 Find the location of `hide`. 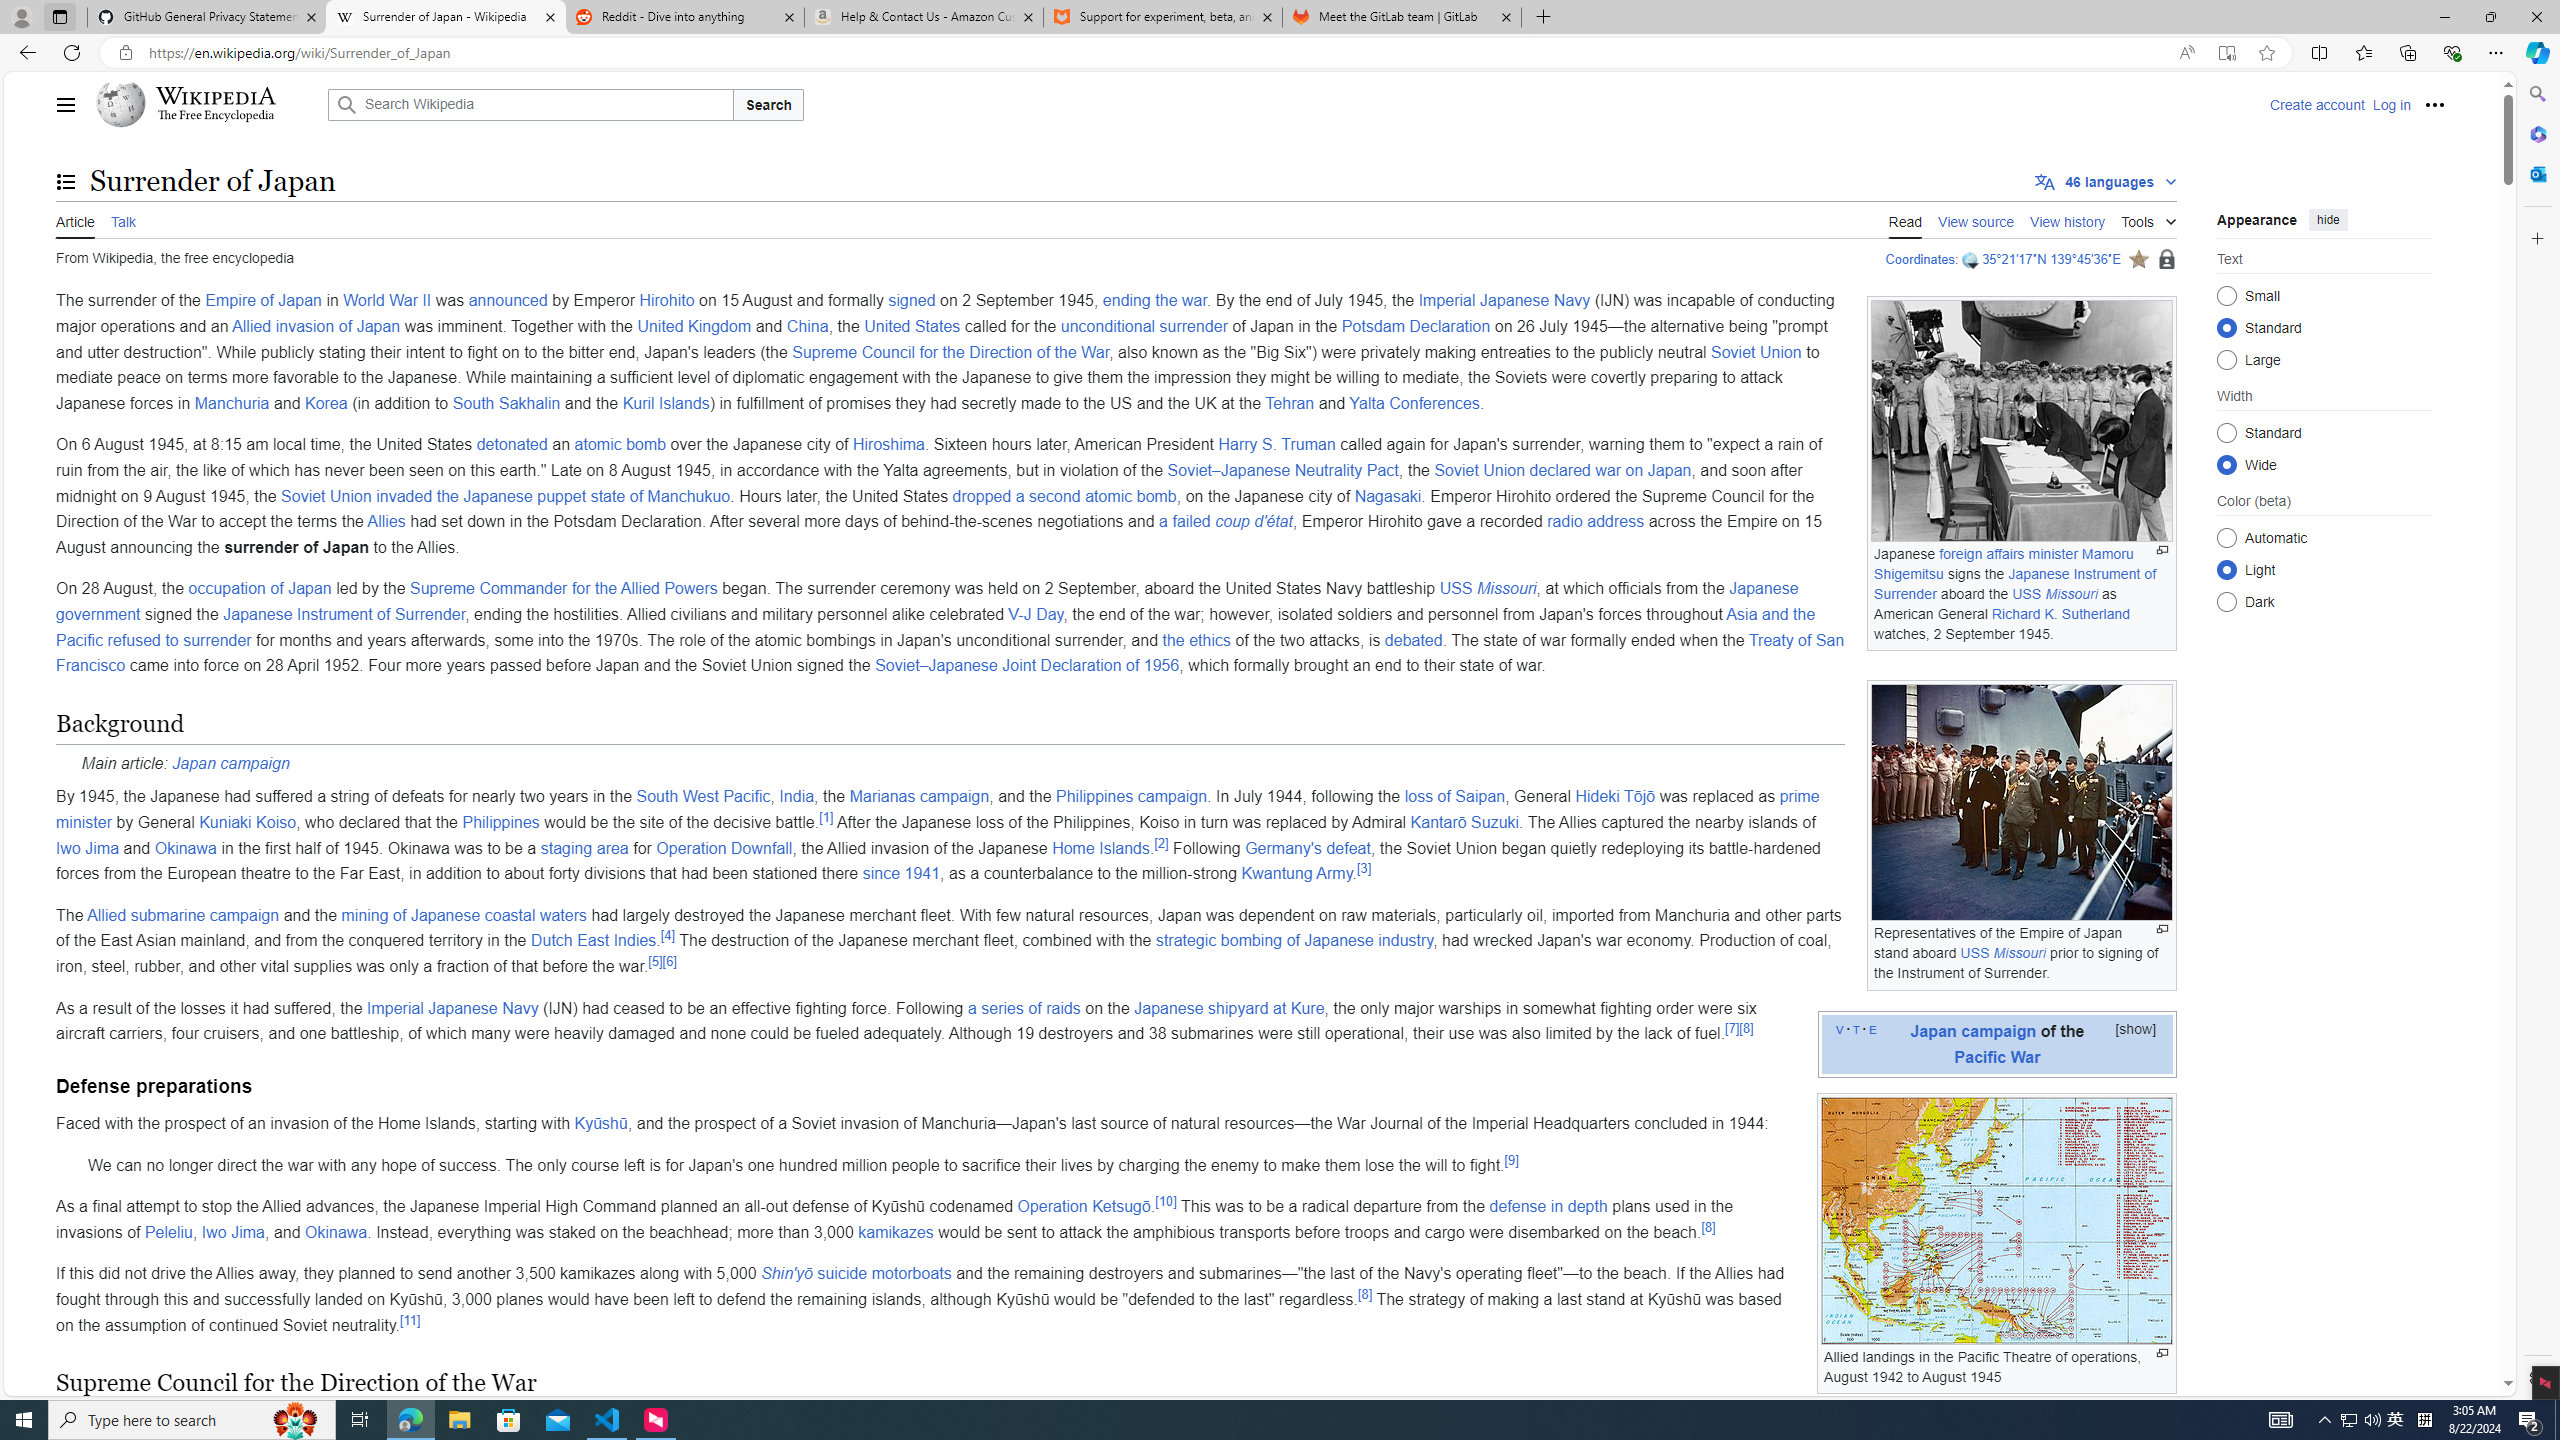

hide is located at coordinates (2328, 218).